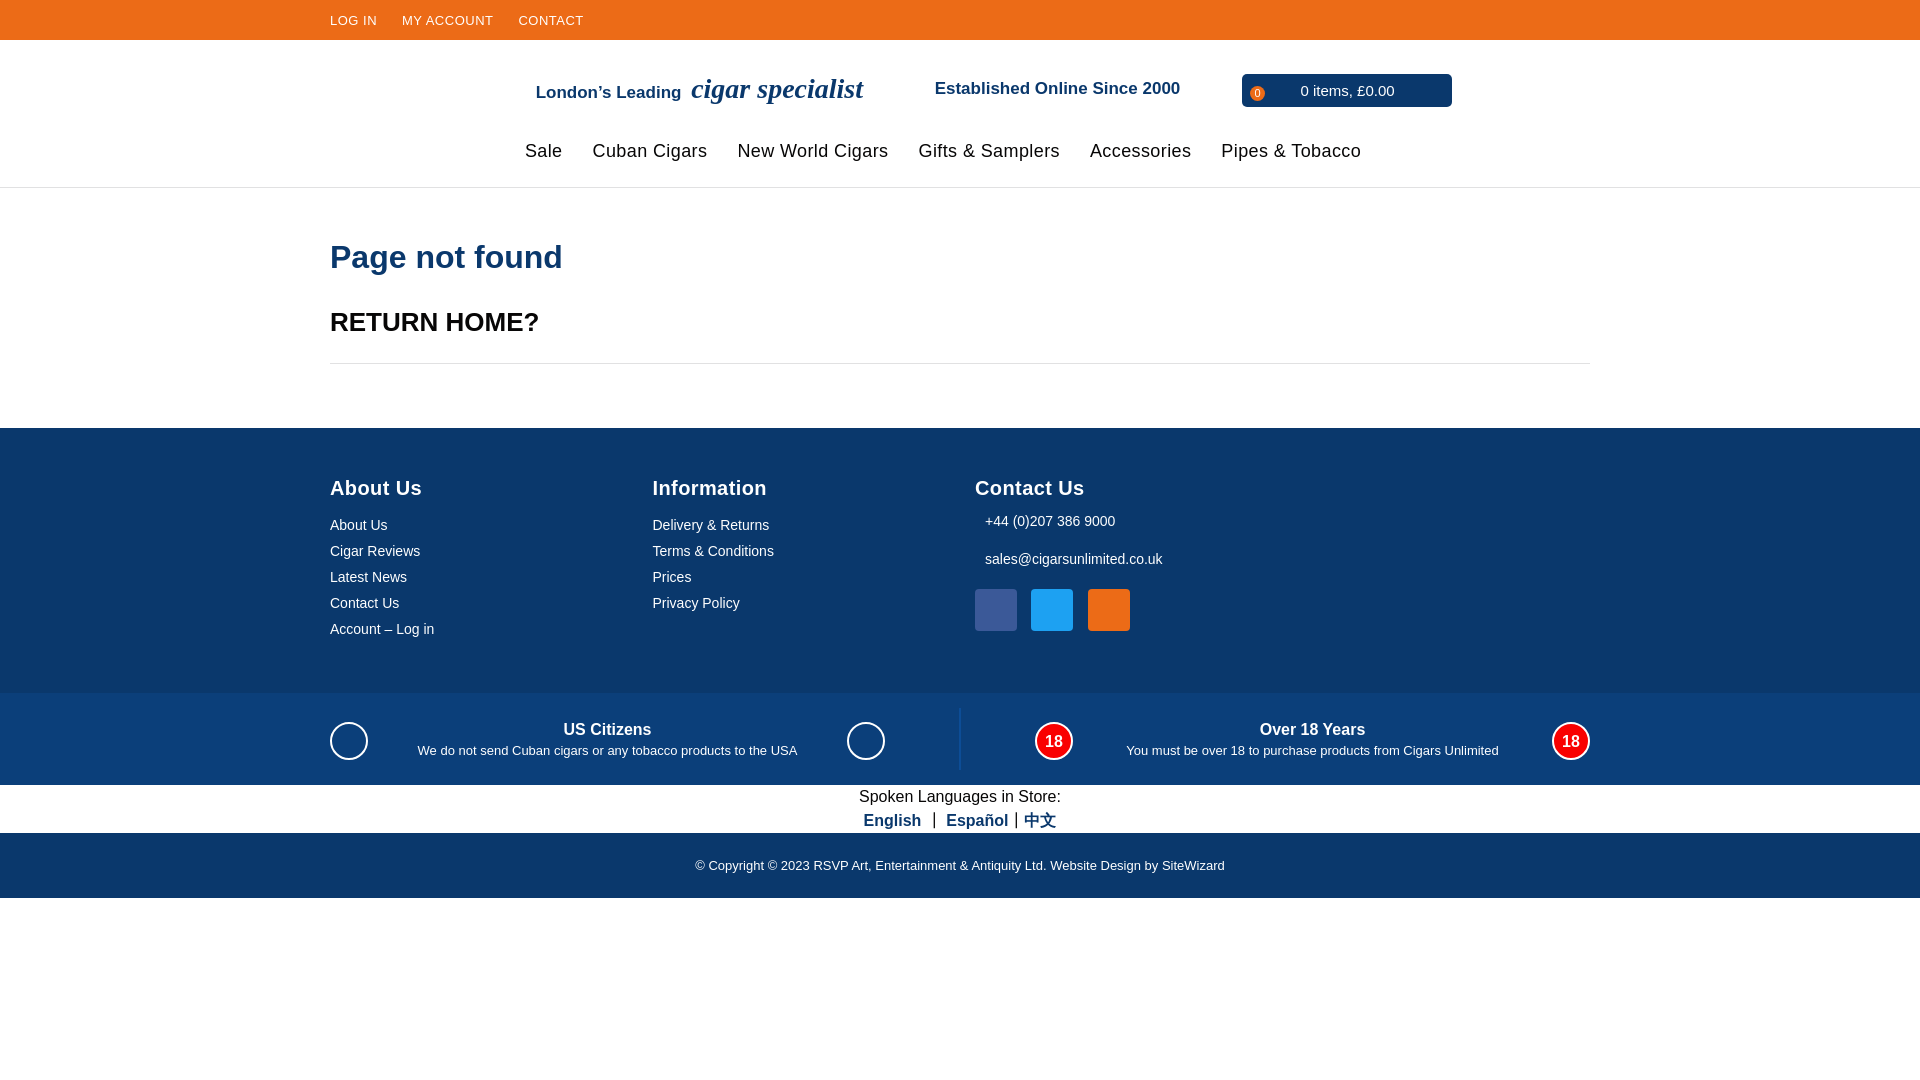 The image size is (1920, 1080). What do you see at coordinates (398, 113) in the screenshot?
I see `Cigars Unlimited` at bounding box center [398, 113].